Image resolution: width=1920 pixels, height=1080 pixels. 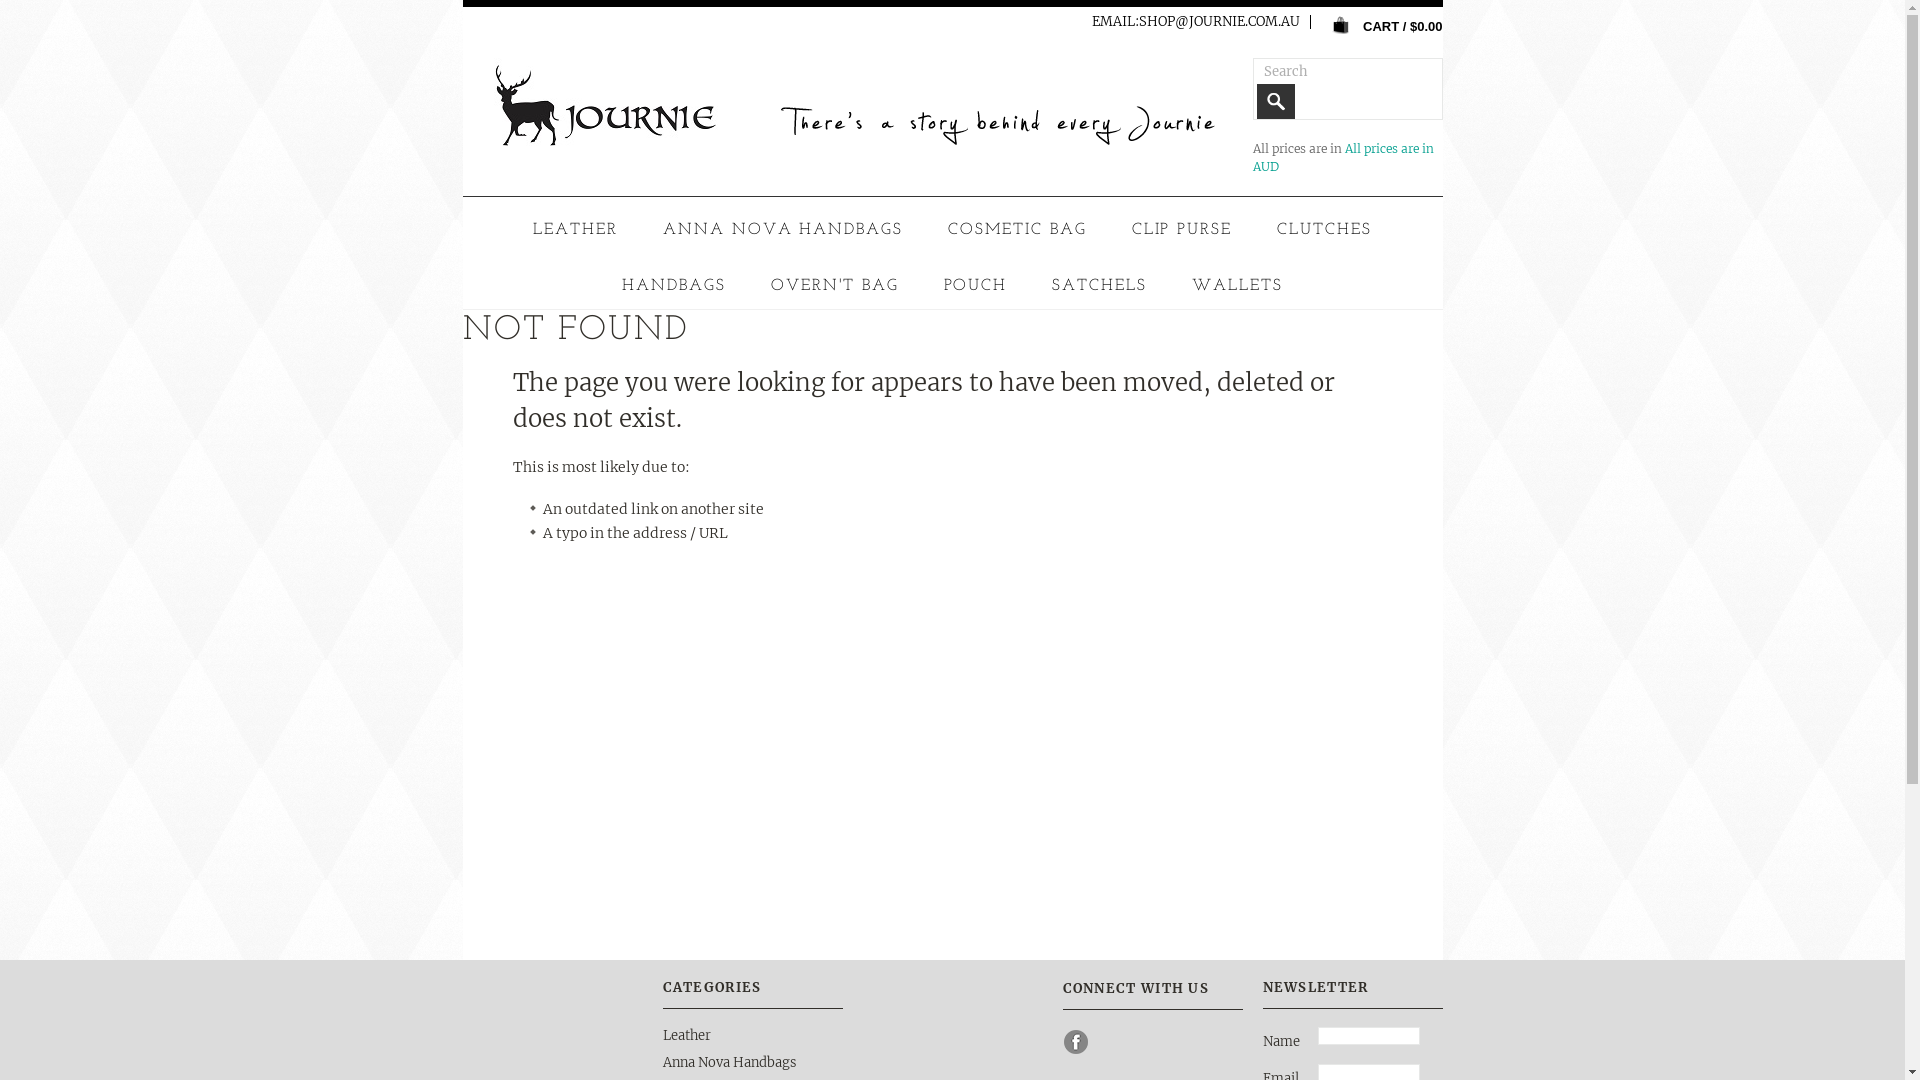 What do you see at coordinates (1018, 230) in the screenshot?
I see `COSMETIC BAG` at bounding box center [1018, 230].